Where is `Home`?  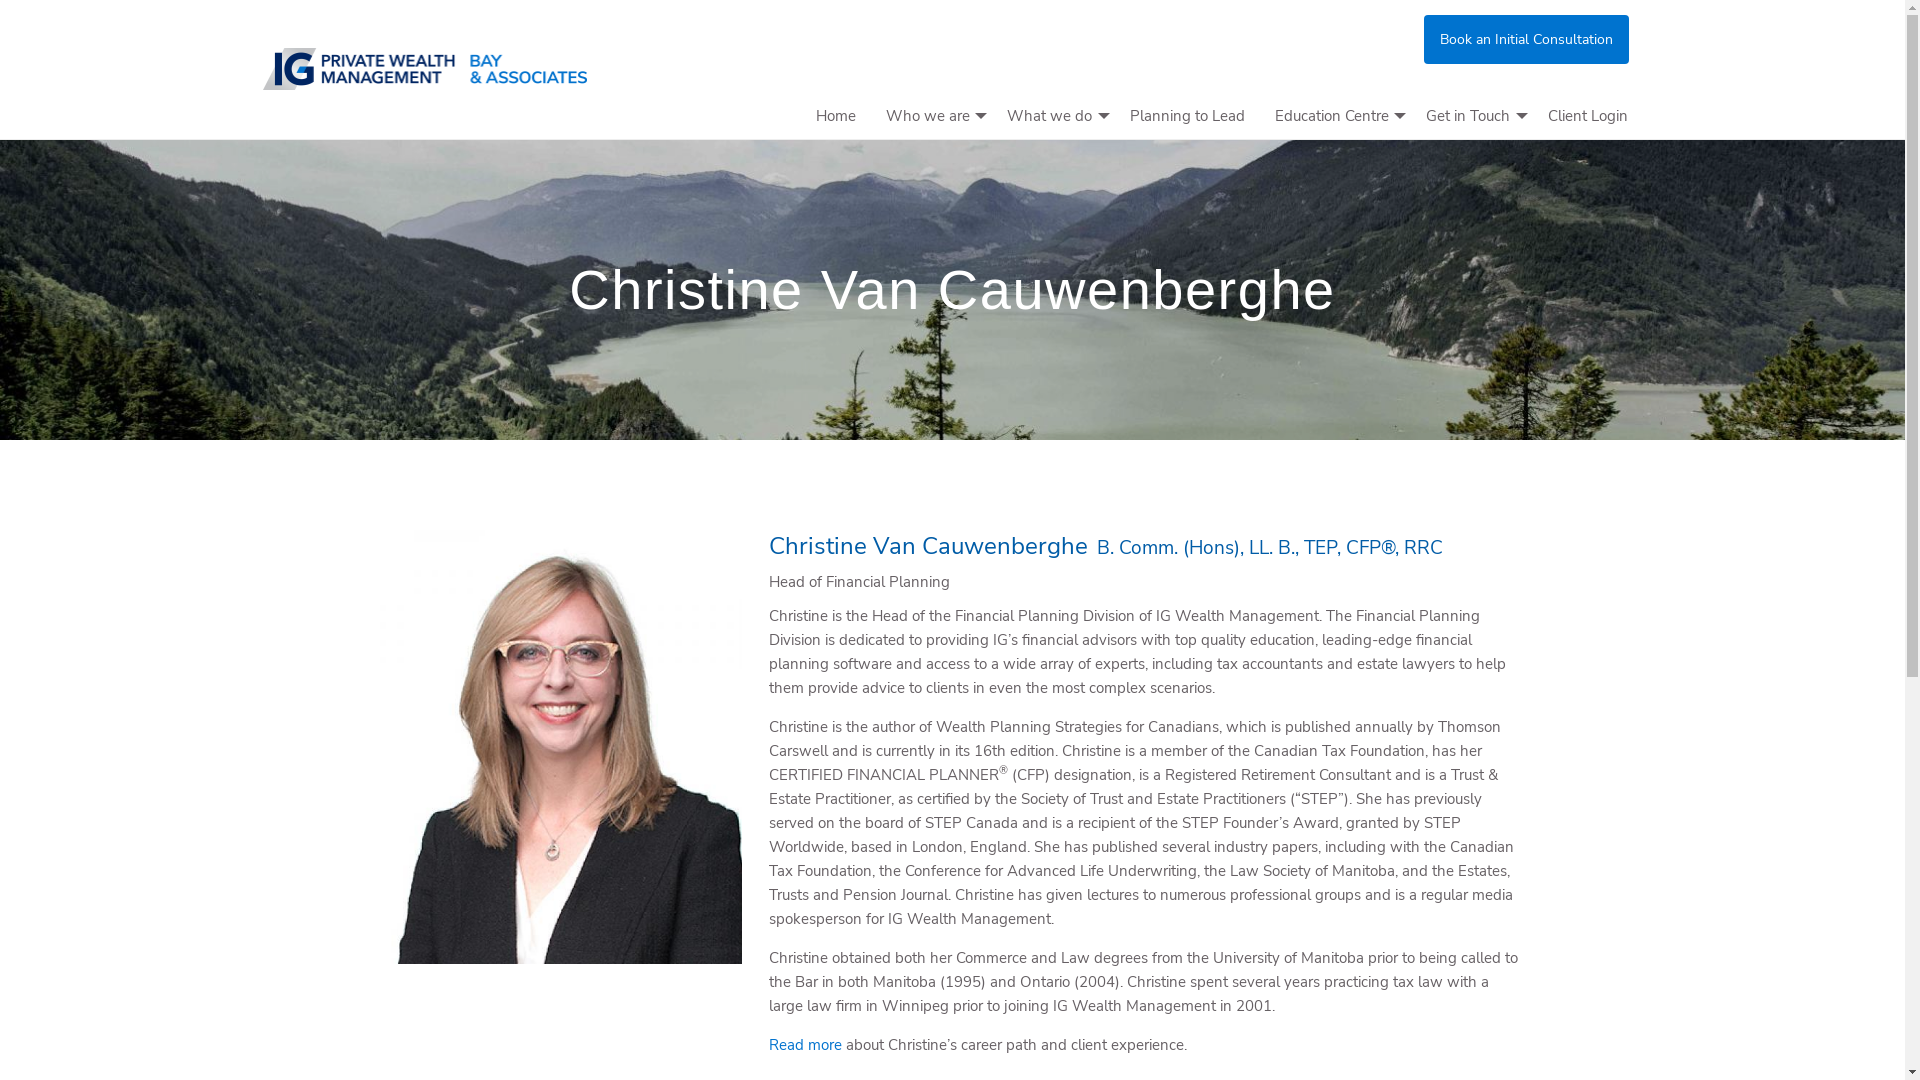 Home is located at coordinates (835, 116).